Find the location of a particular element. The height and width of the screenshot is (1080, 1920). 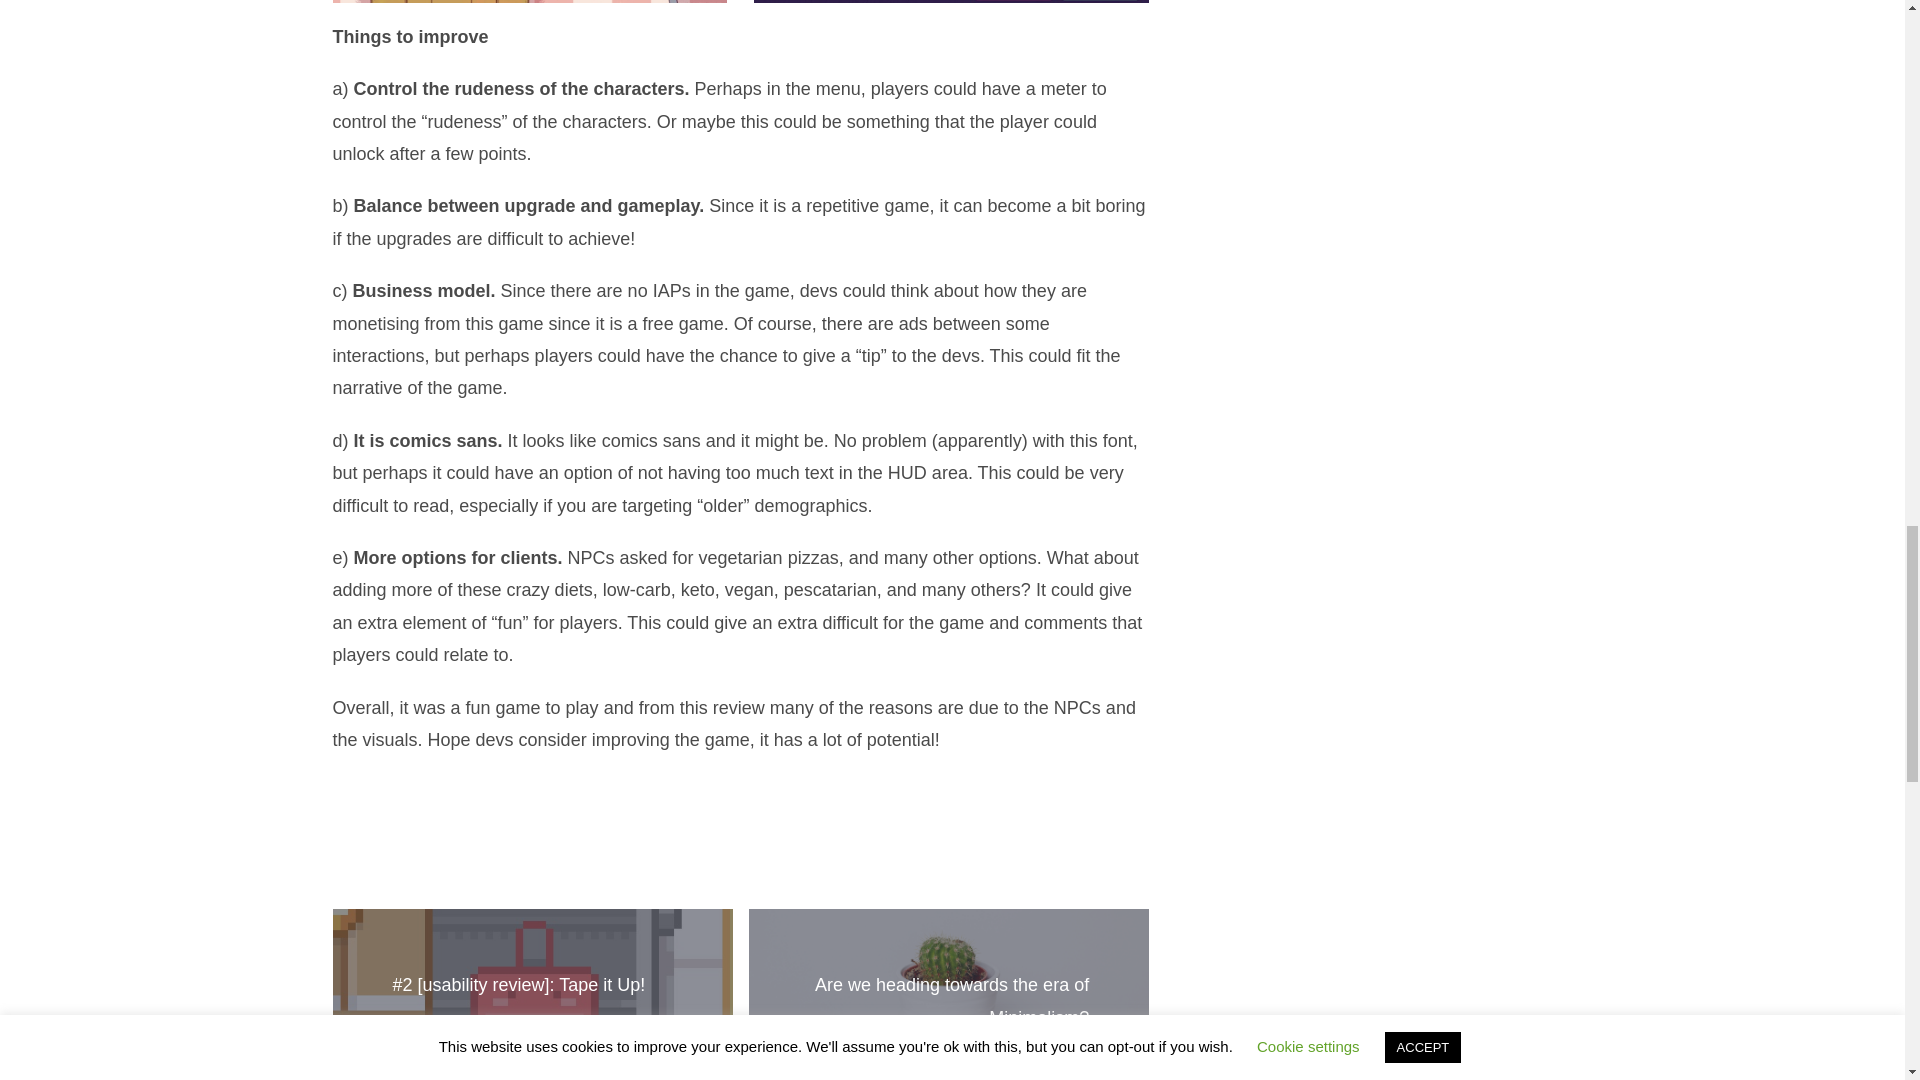

Are we heading towards the era of Minimalism? is located at coordinates (951, 1001).